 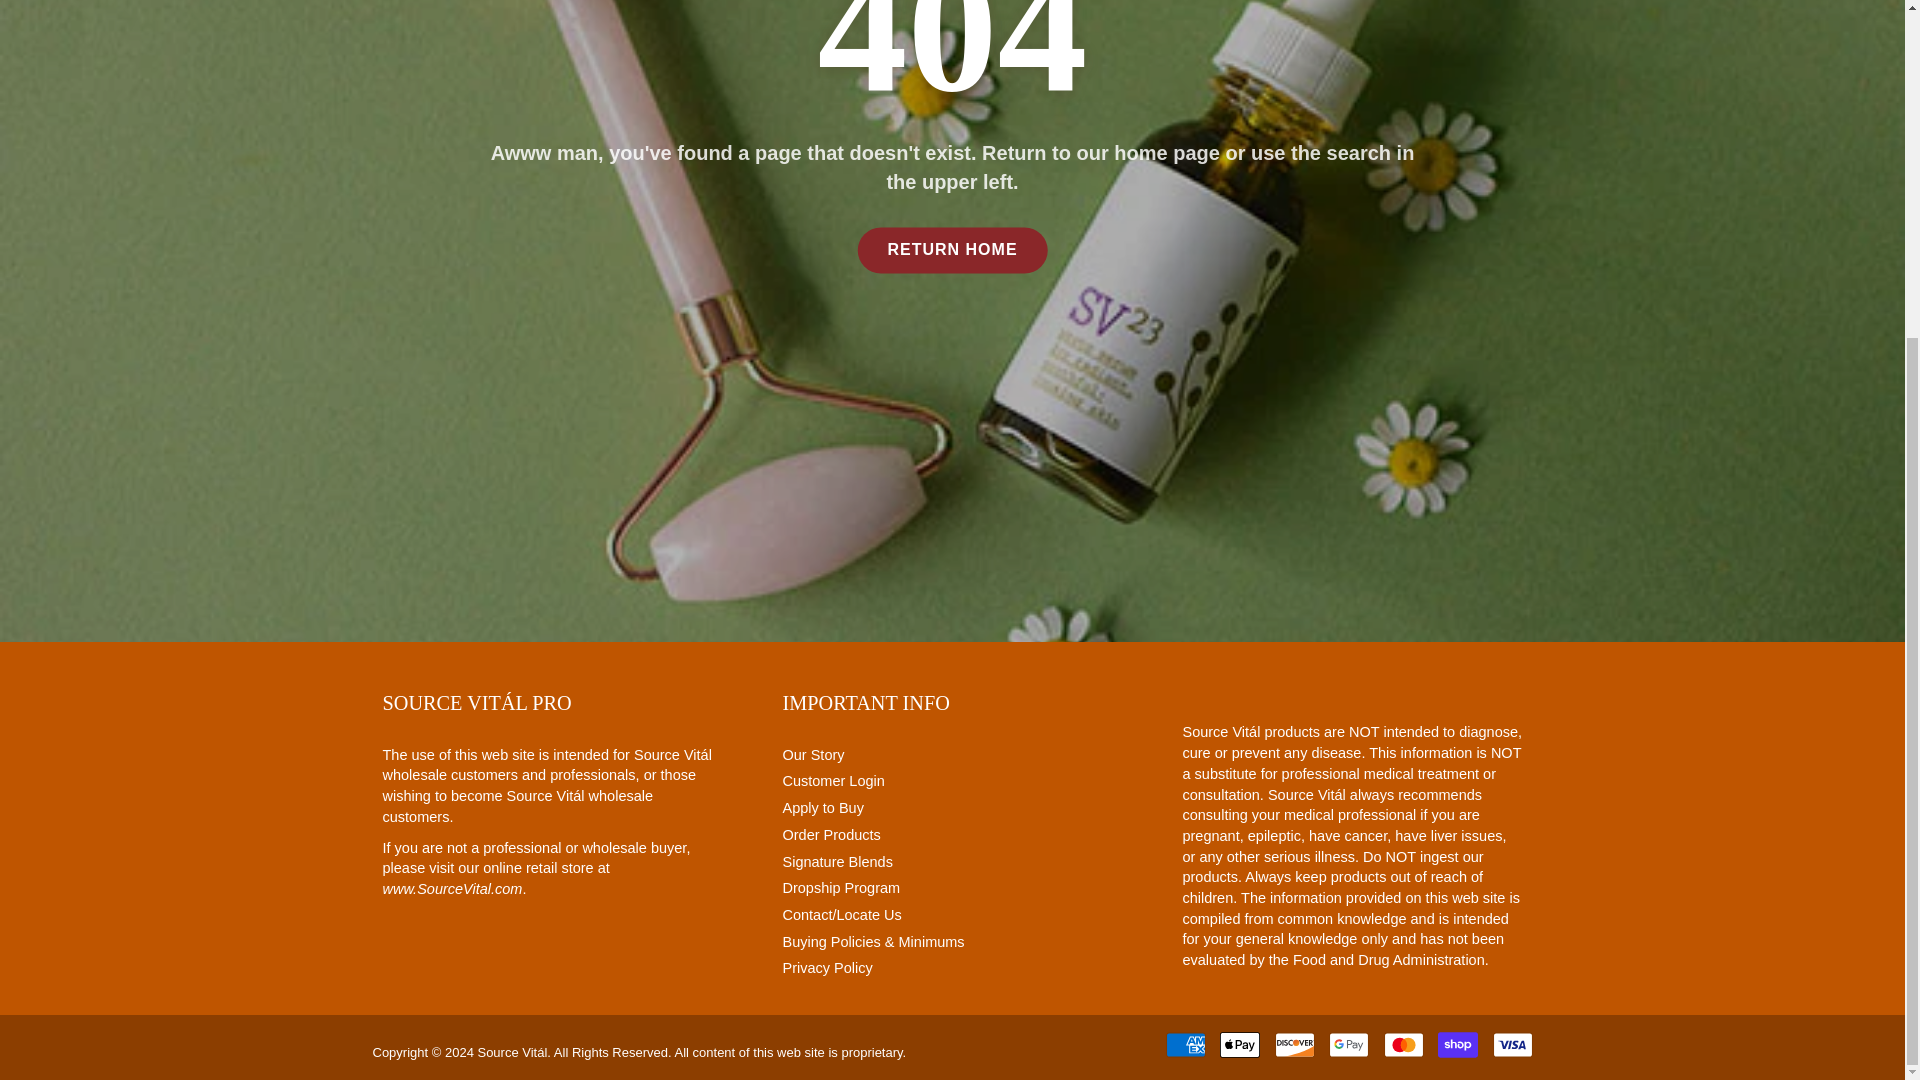 I want to click on Shop Pay, so click(x=1458, y=1044).